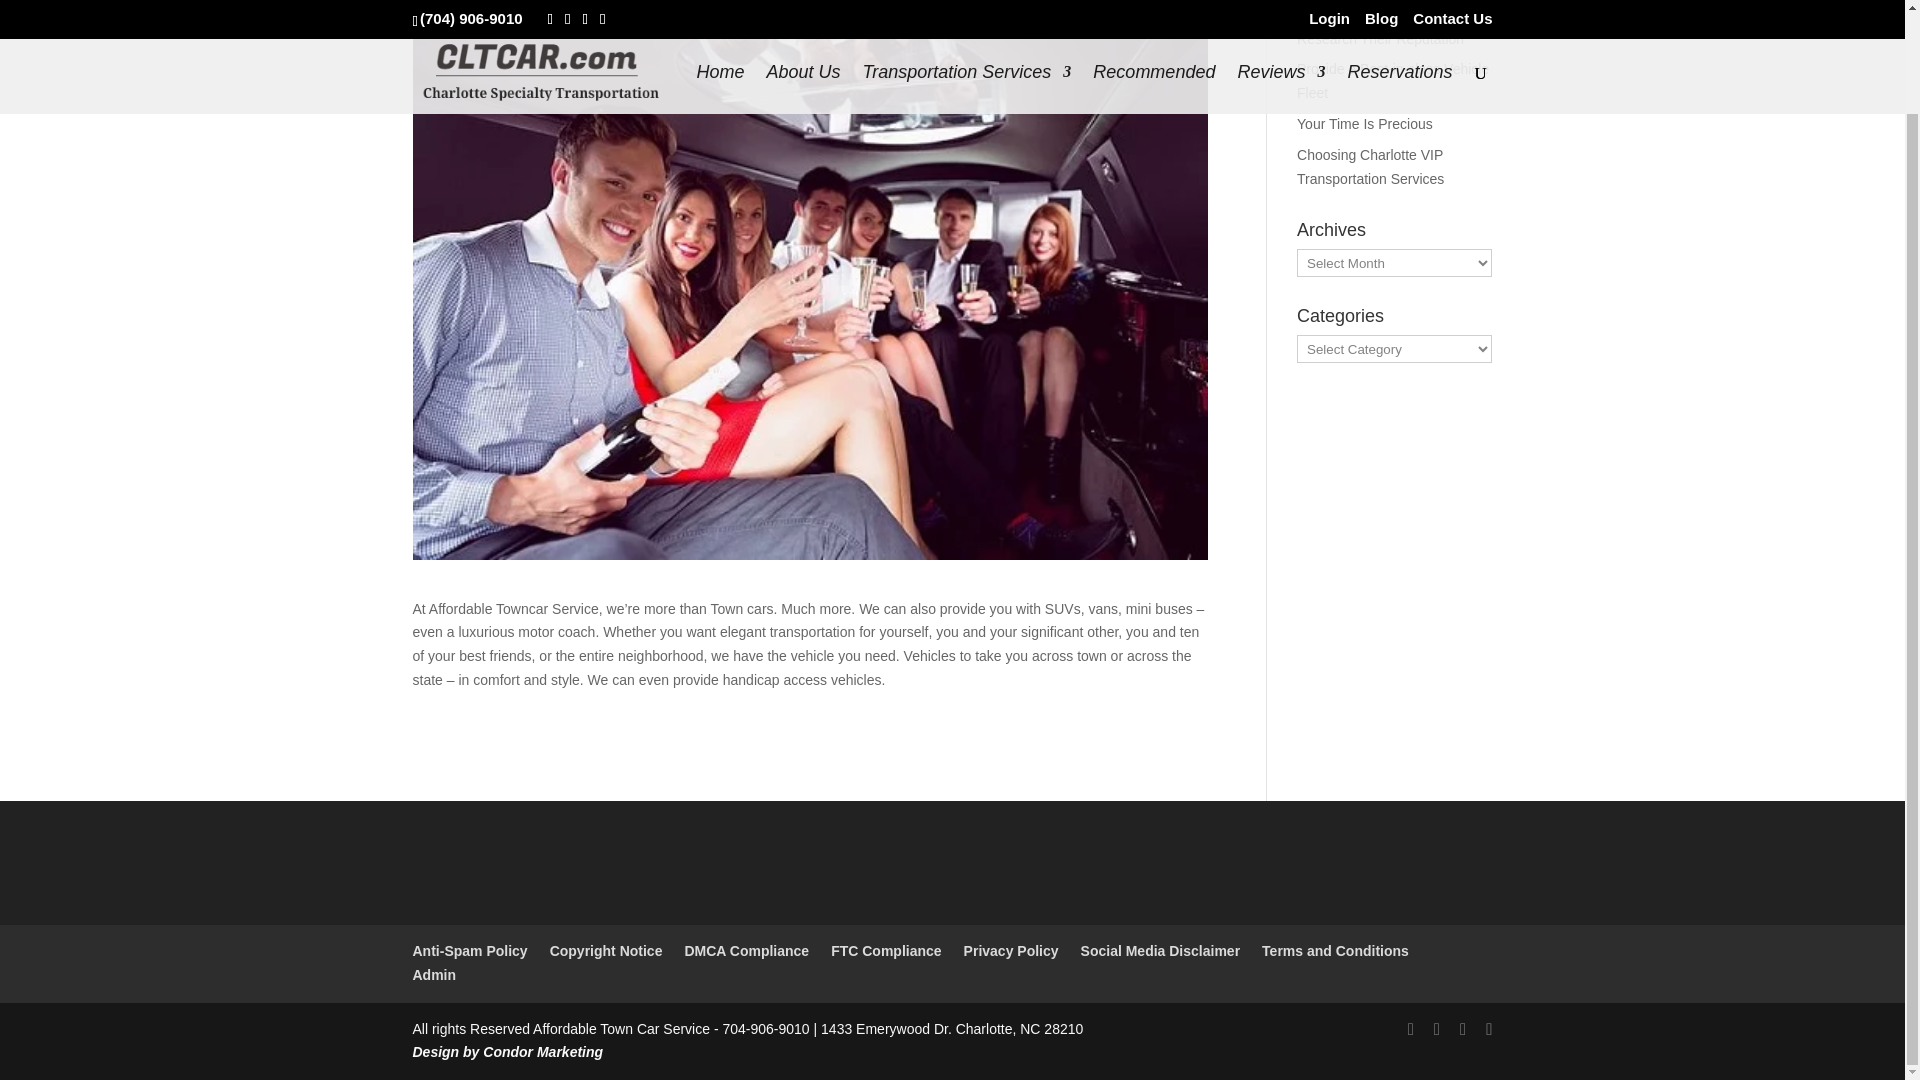 This screenshot has width=1920, height=1080. Describe the element at coordinates (746, 950) in the screenshot. I see `DMCA Compliance` at that location.